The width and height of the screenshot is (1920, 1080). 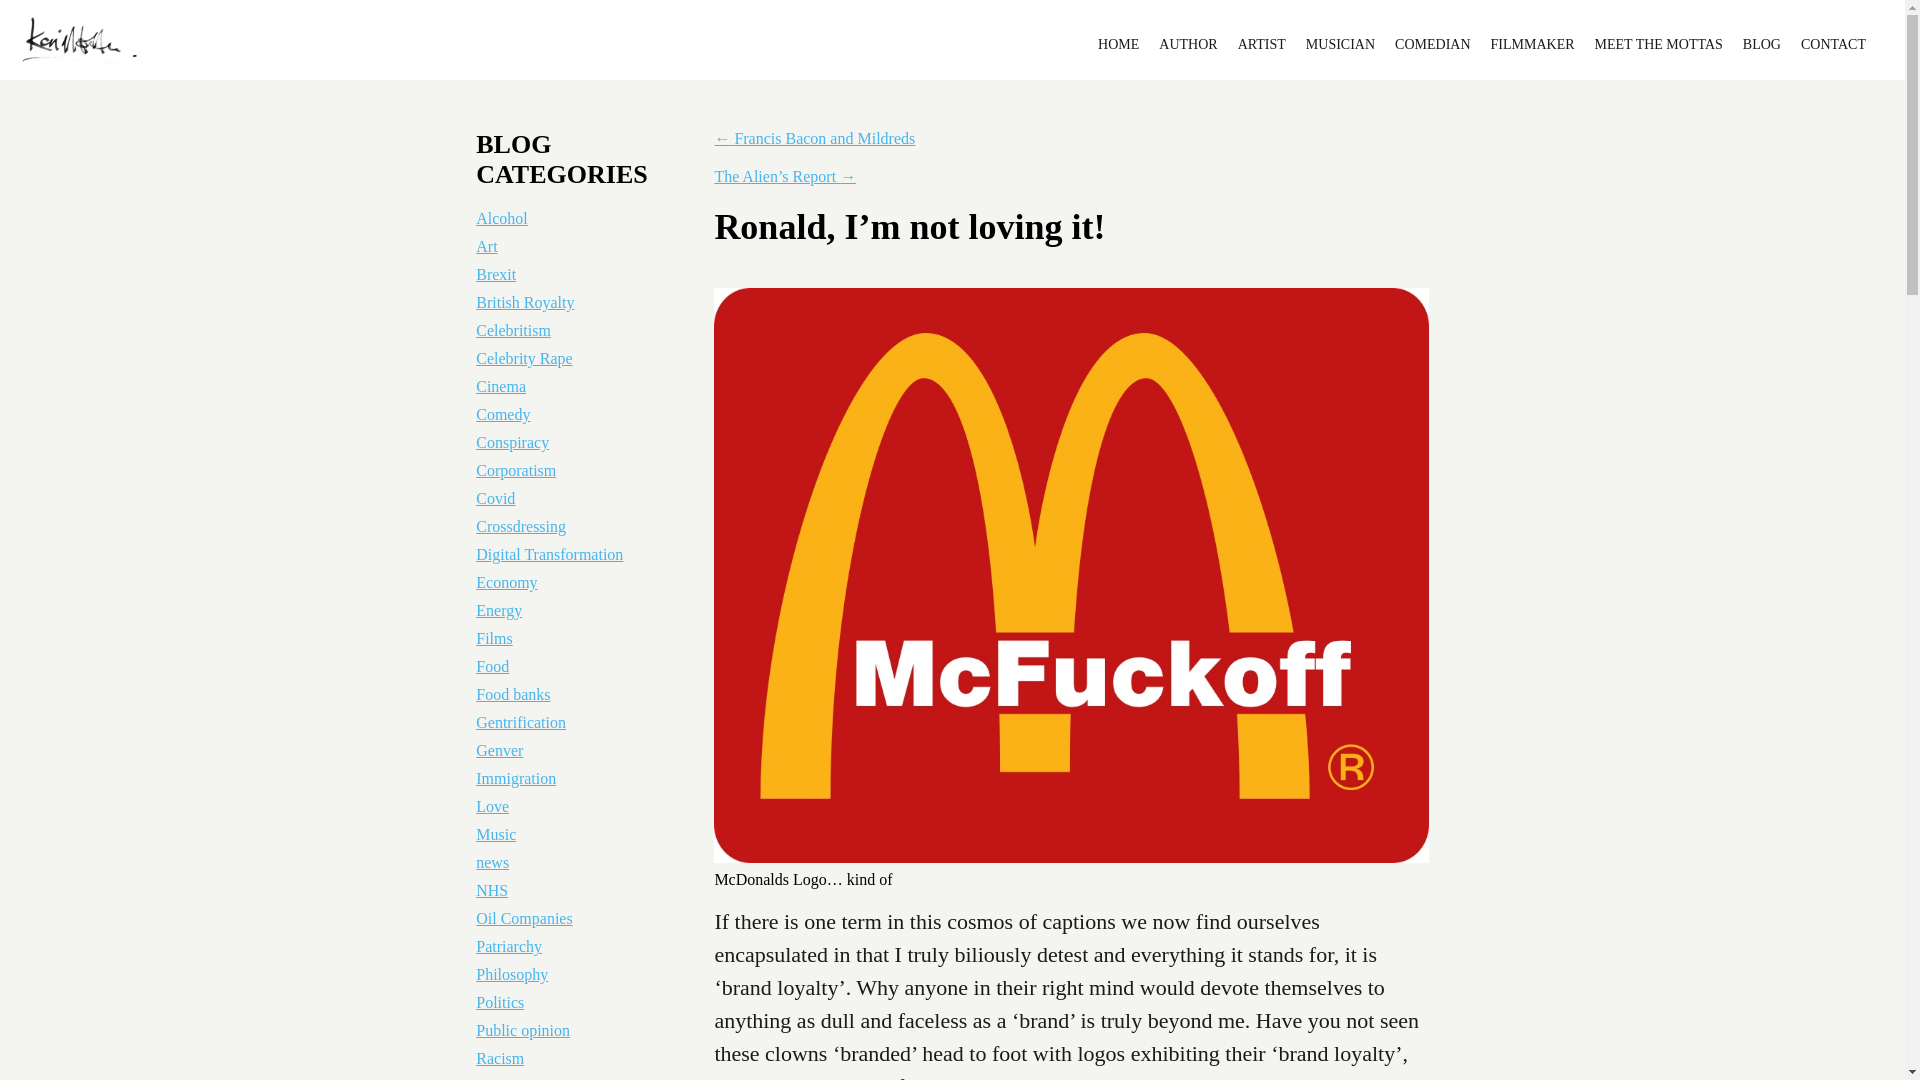 What do you see at coordinates (486, 246) in the screenshot?
I see `Art` at bounding box center [486, 246].